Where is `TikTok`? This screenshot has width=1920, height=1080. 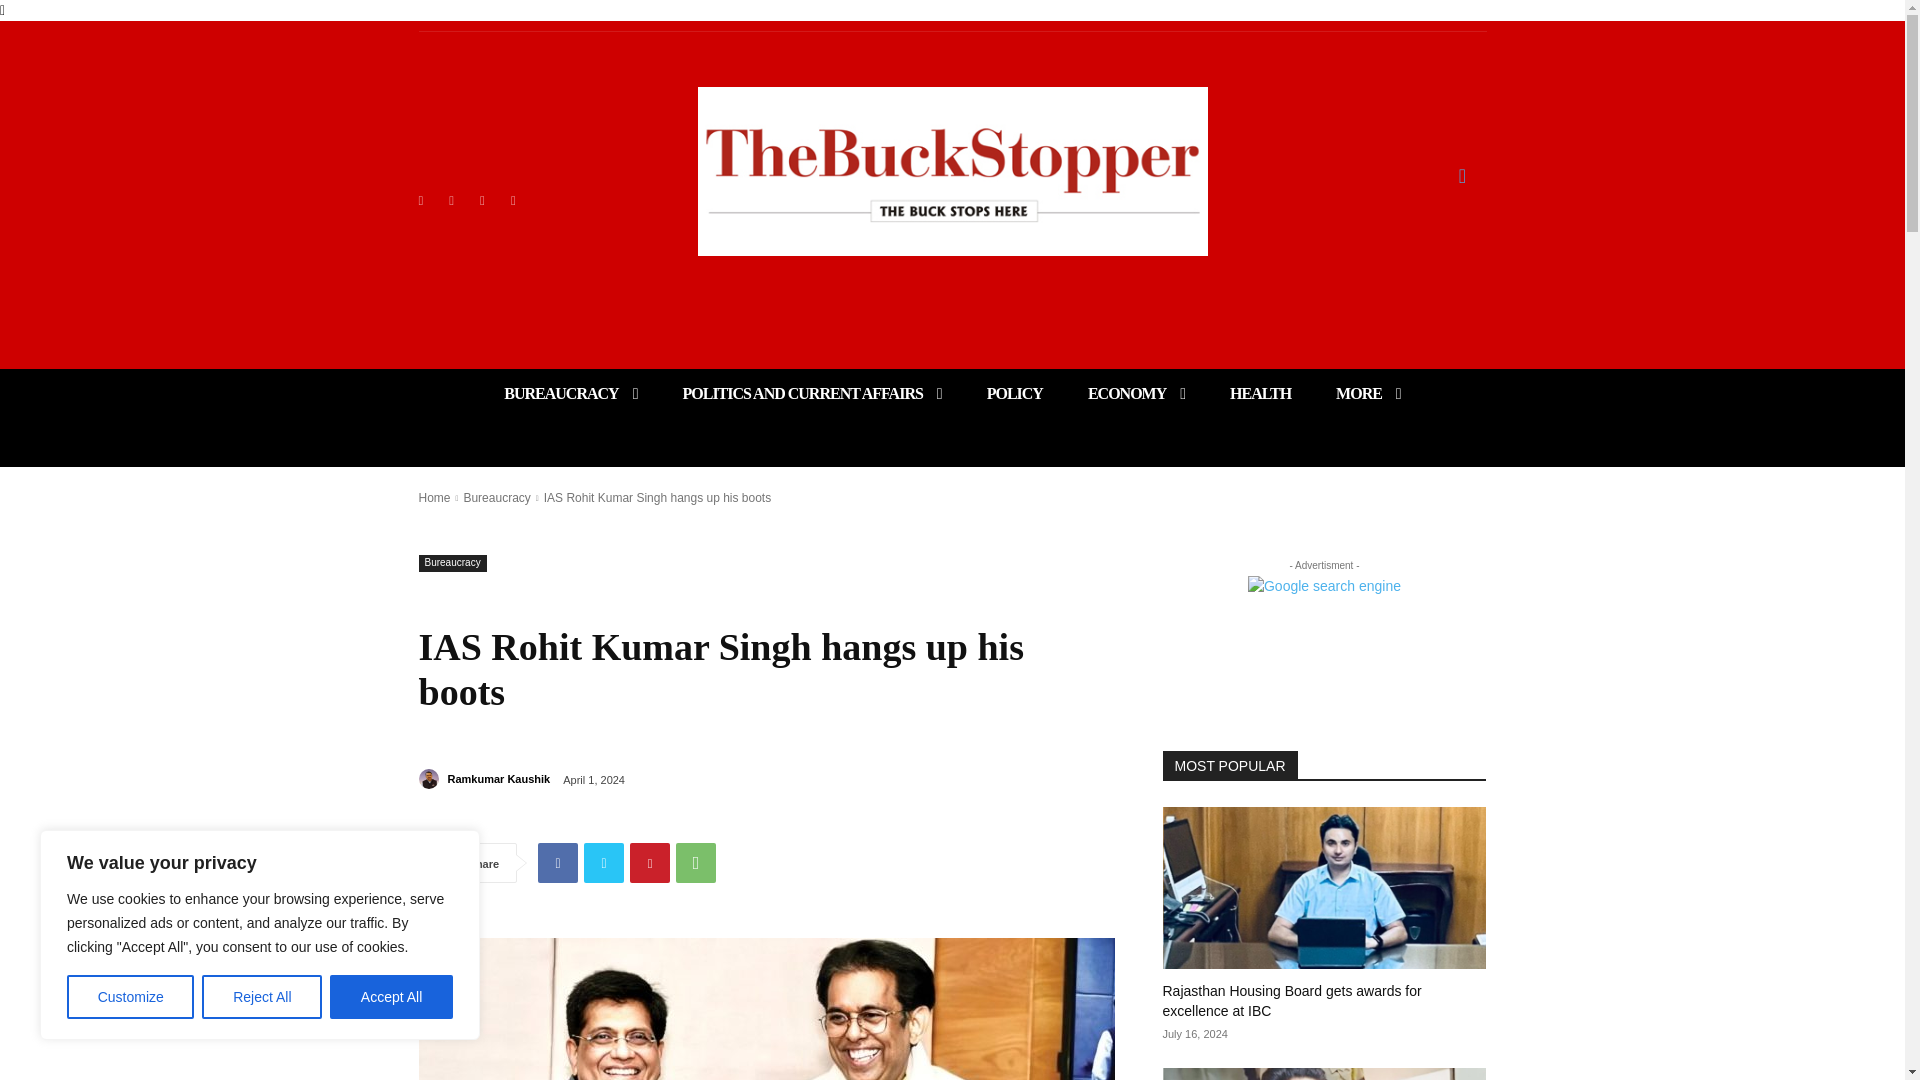 TikTok is located at coordinates (482, 200).